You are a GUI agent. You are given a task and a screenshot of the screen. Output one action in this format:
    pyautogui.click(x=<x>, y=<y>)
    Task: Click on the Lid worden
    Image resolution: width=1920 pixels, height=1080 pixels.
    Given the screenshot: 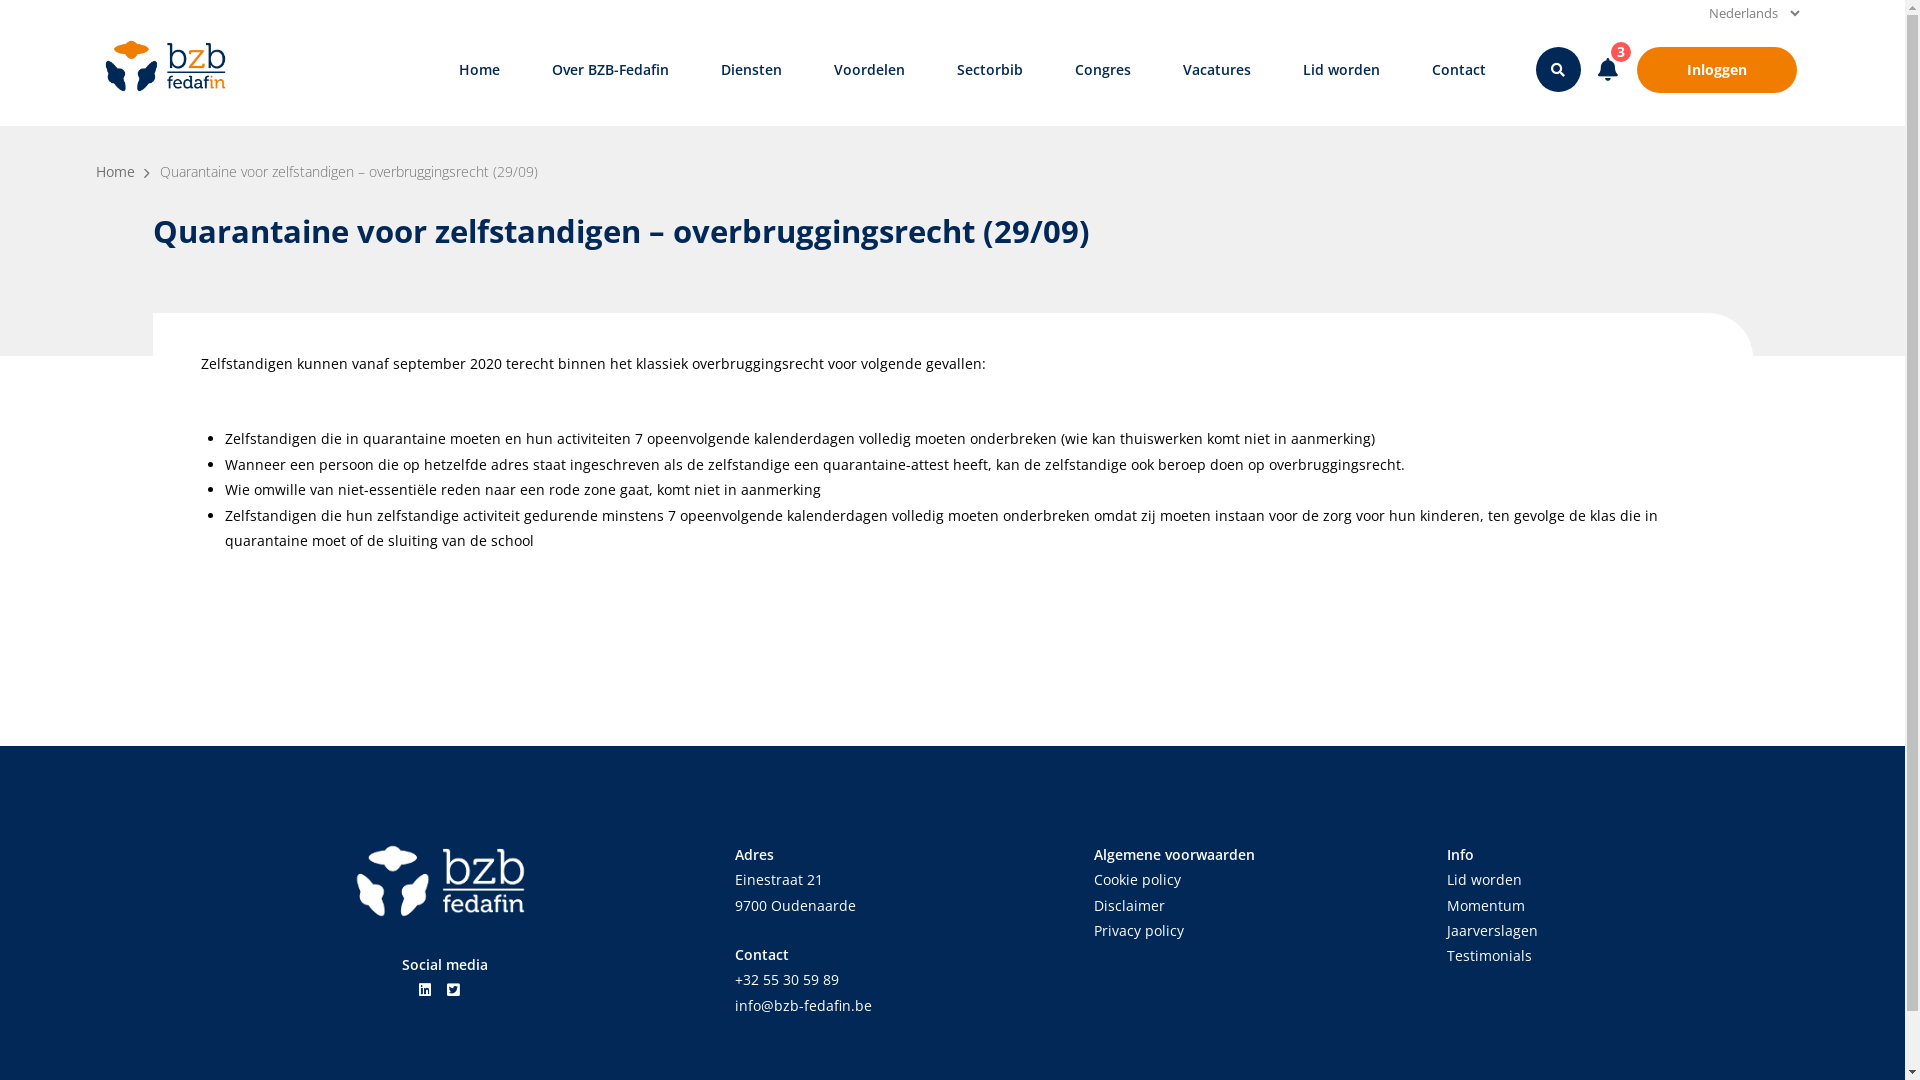 What is the action you would take?
    pyautogui.click(x=1340, y=70)
    